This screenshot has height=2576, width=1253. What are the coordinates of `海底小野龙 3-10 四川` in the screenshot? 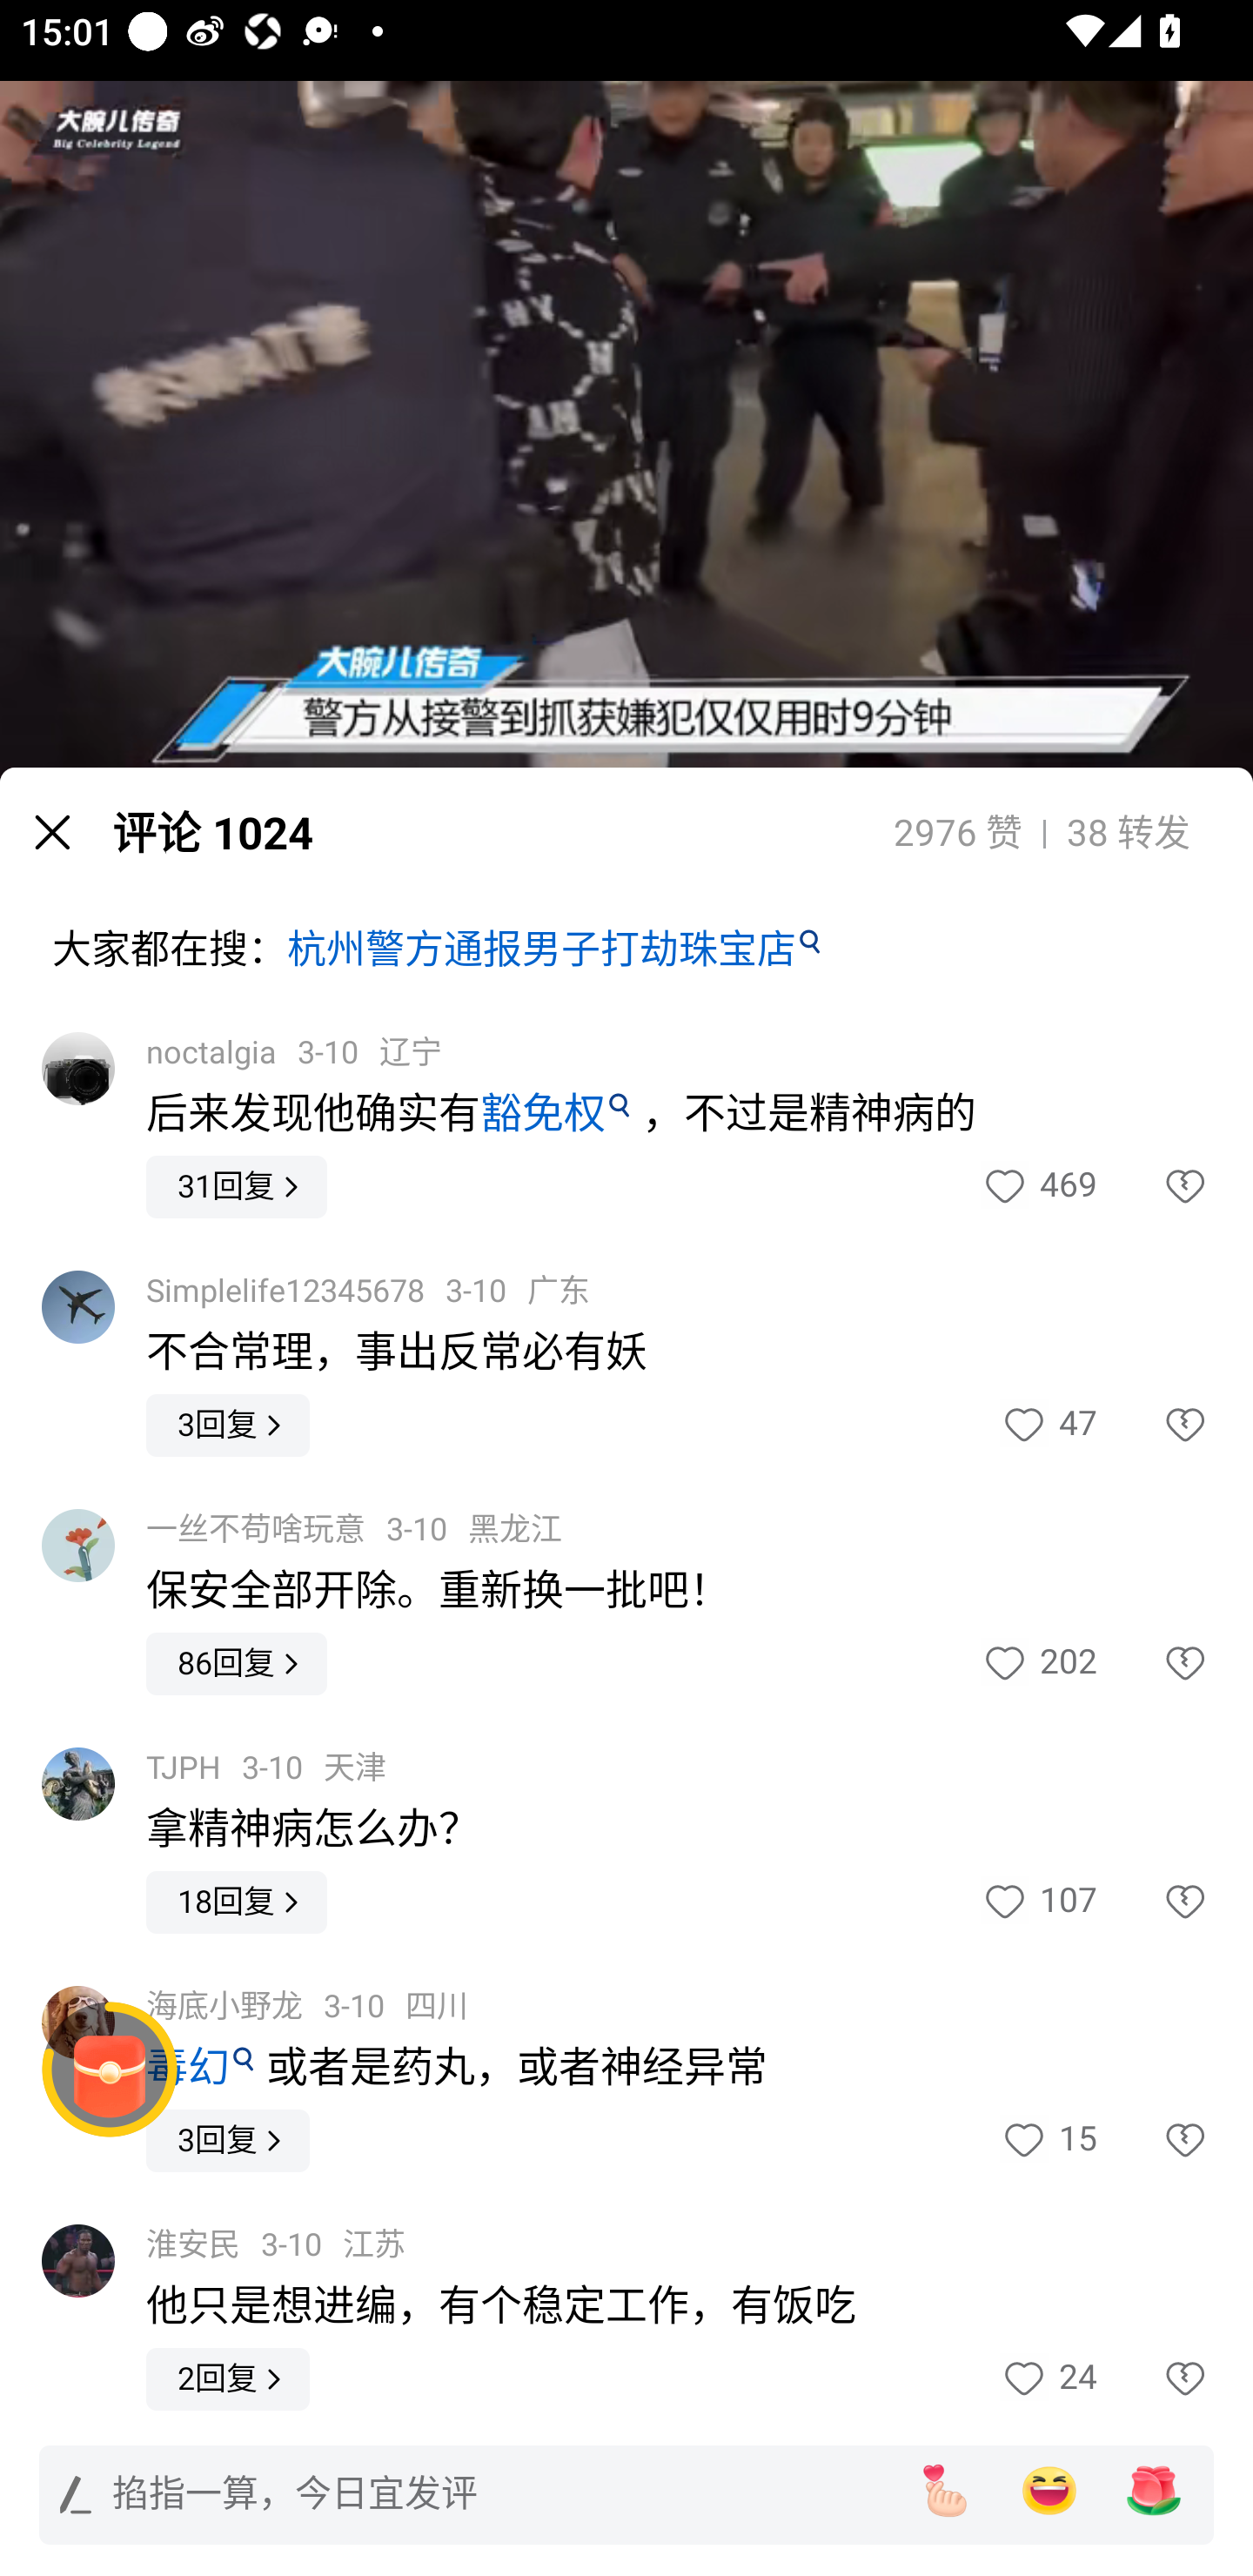 It's located at (307, 2007).